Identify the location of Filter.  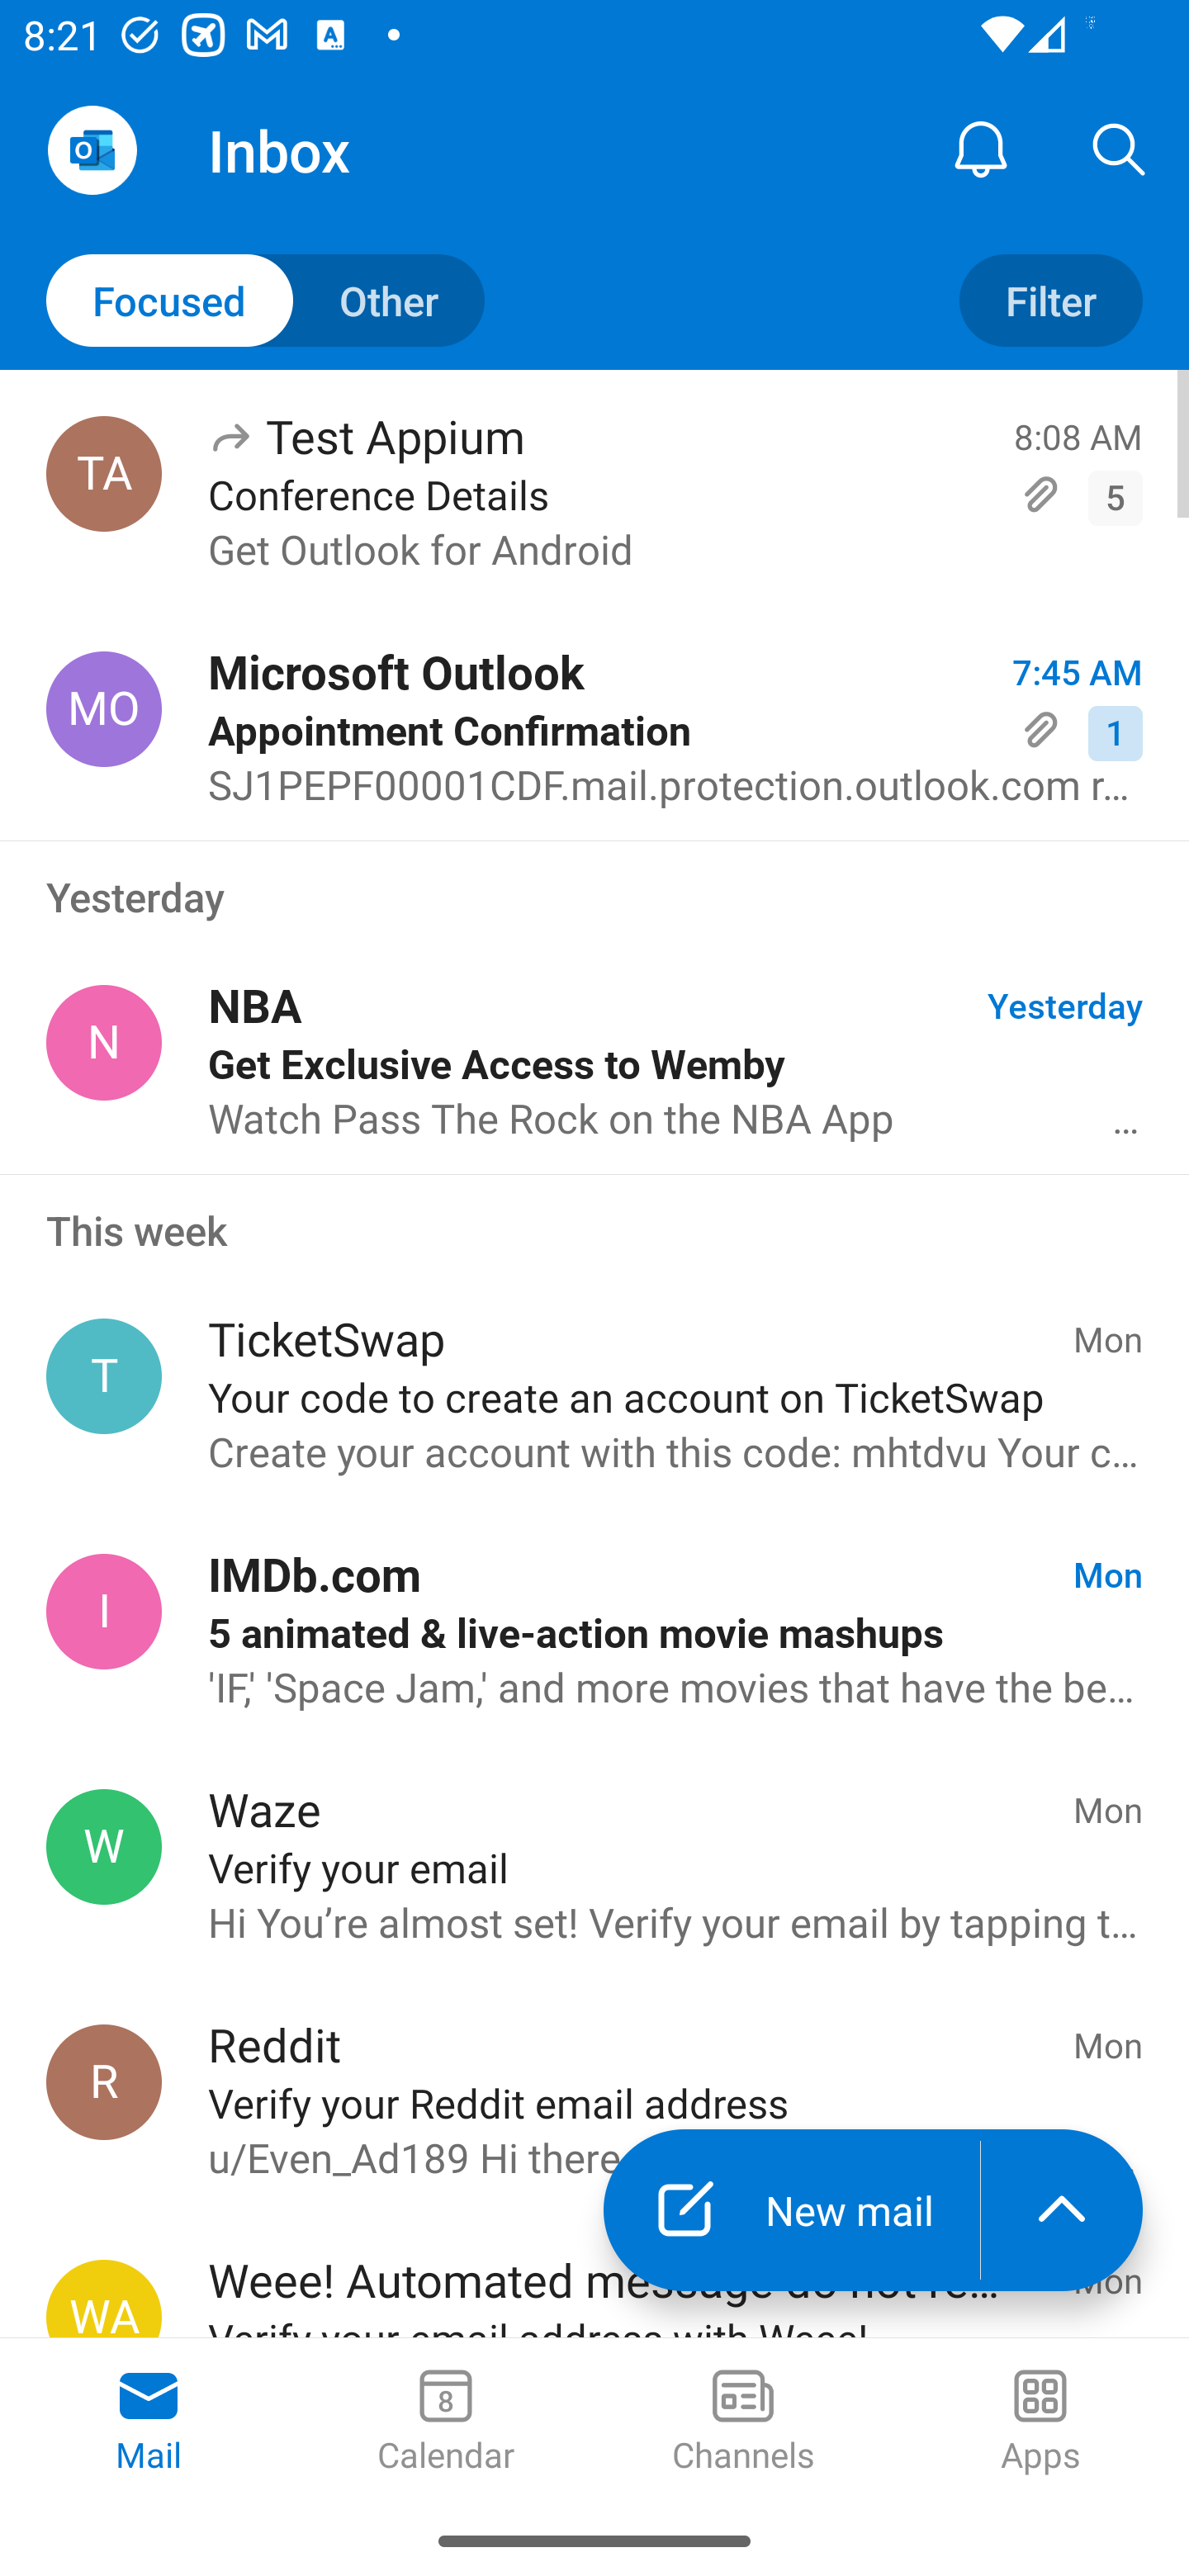
(1050, 301).